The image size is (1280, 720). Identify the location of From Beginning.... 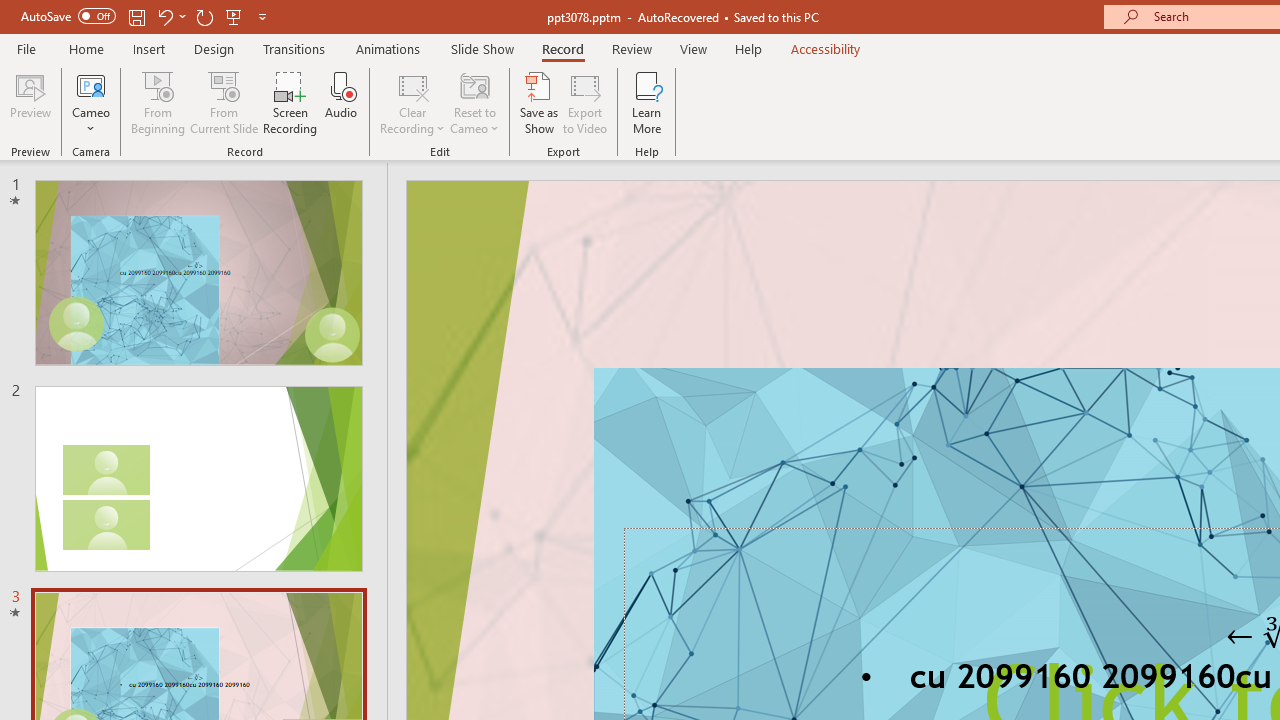
(158, 102).